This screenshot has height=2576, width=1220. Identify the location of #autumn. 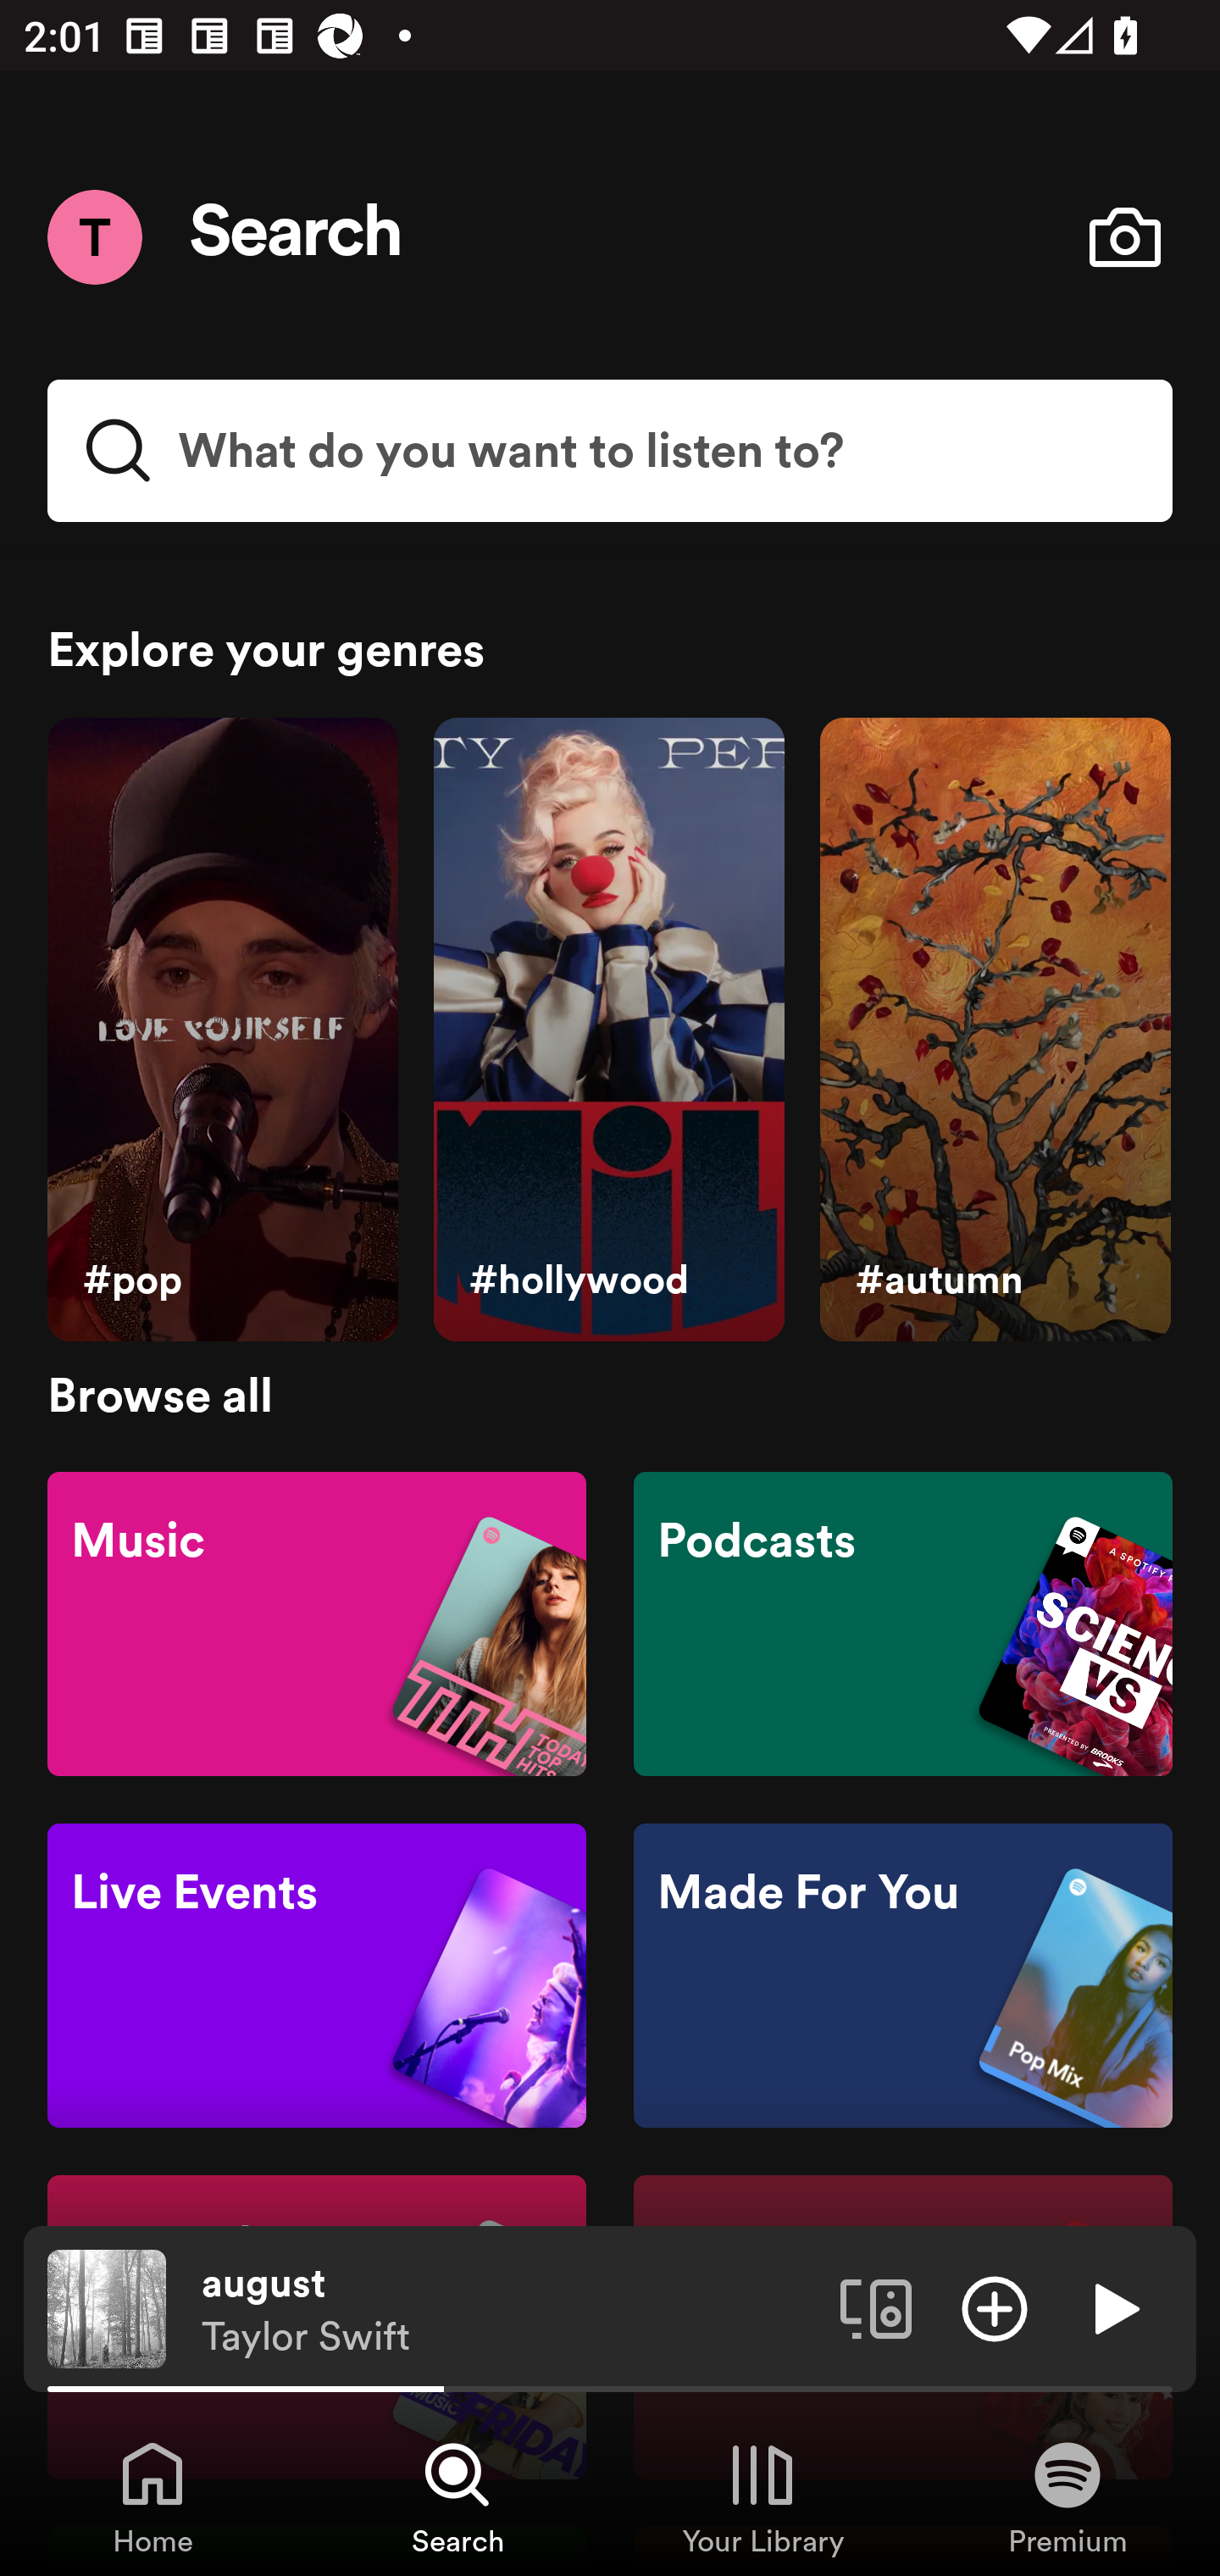
(995, 1030).